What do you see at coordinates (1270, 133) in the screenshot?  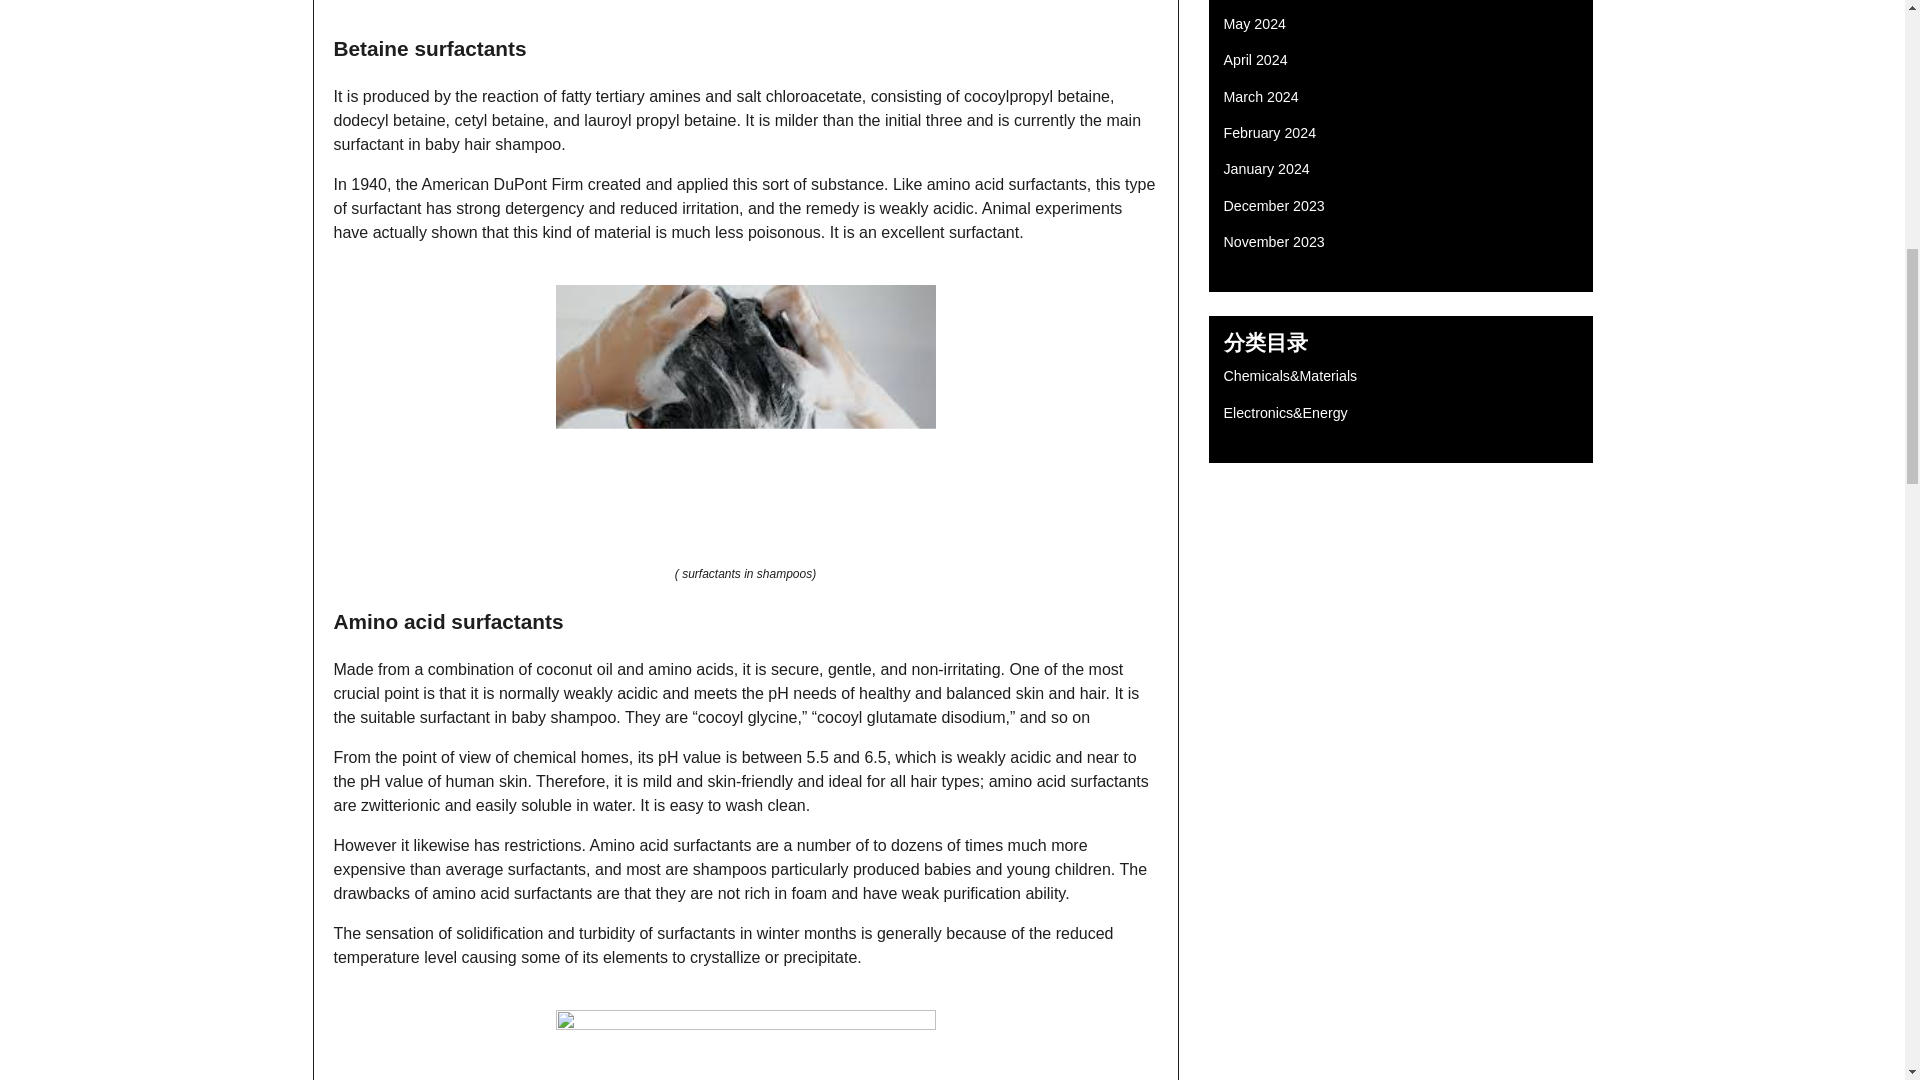 I see `February 2024` at bounding box center [1270, 133].